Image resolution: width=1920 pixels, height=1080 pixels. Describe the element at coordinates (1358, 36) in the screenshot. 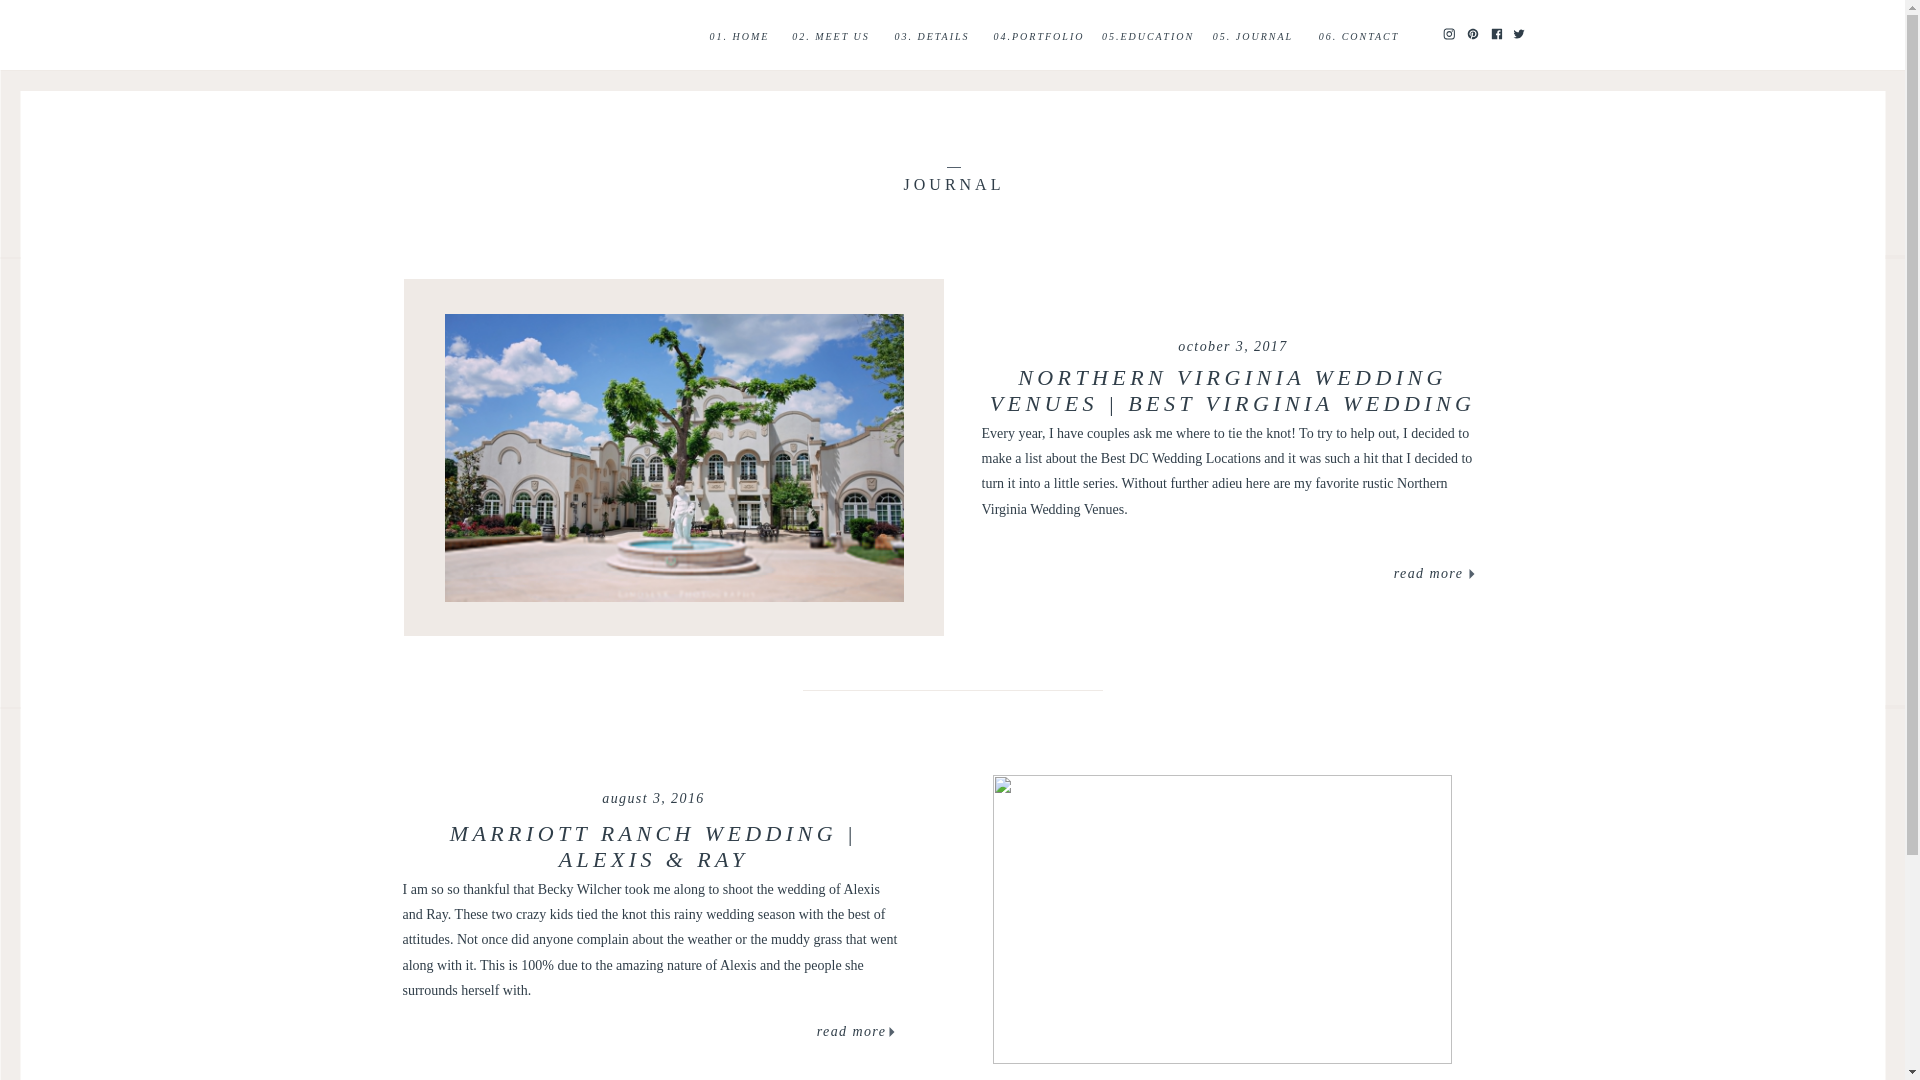

I see `06. CONTACT` at that location.